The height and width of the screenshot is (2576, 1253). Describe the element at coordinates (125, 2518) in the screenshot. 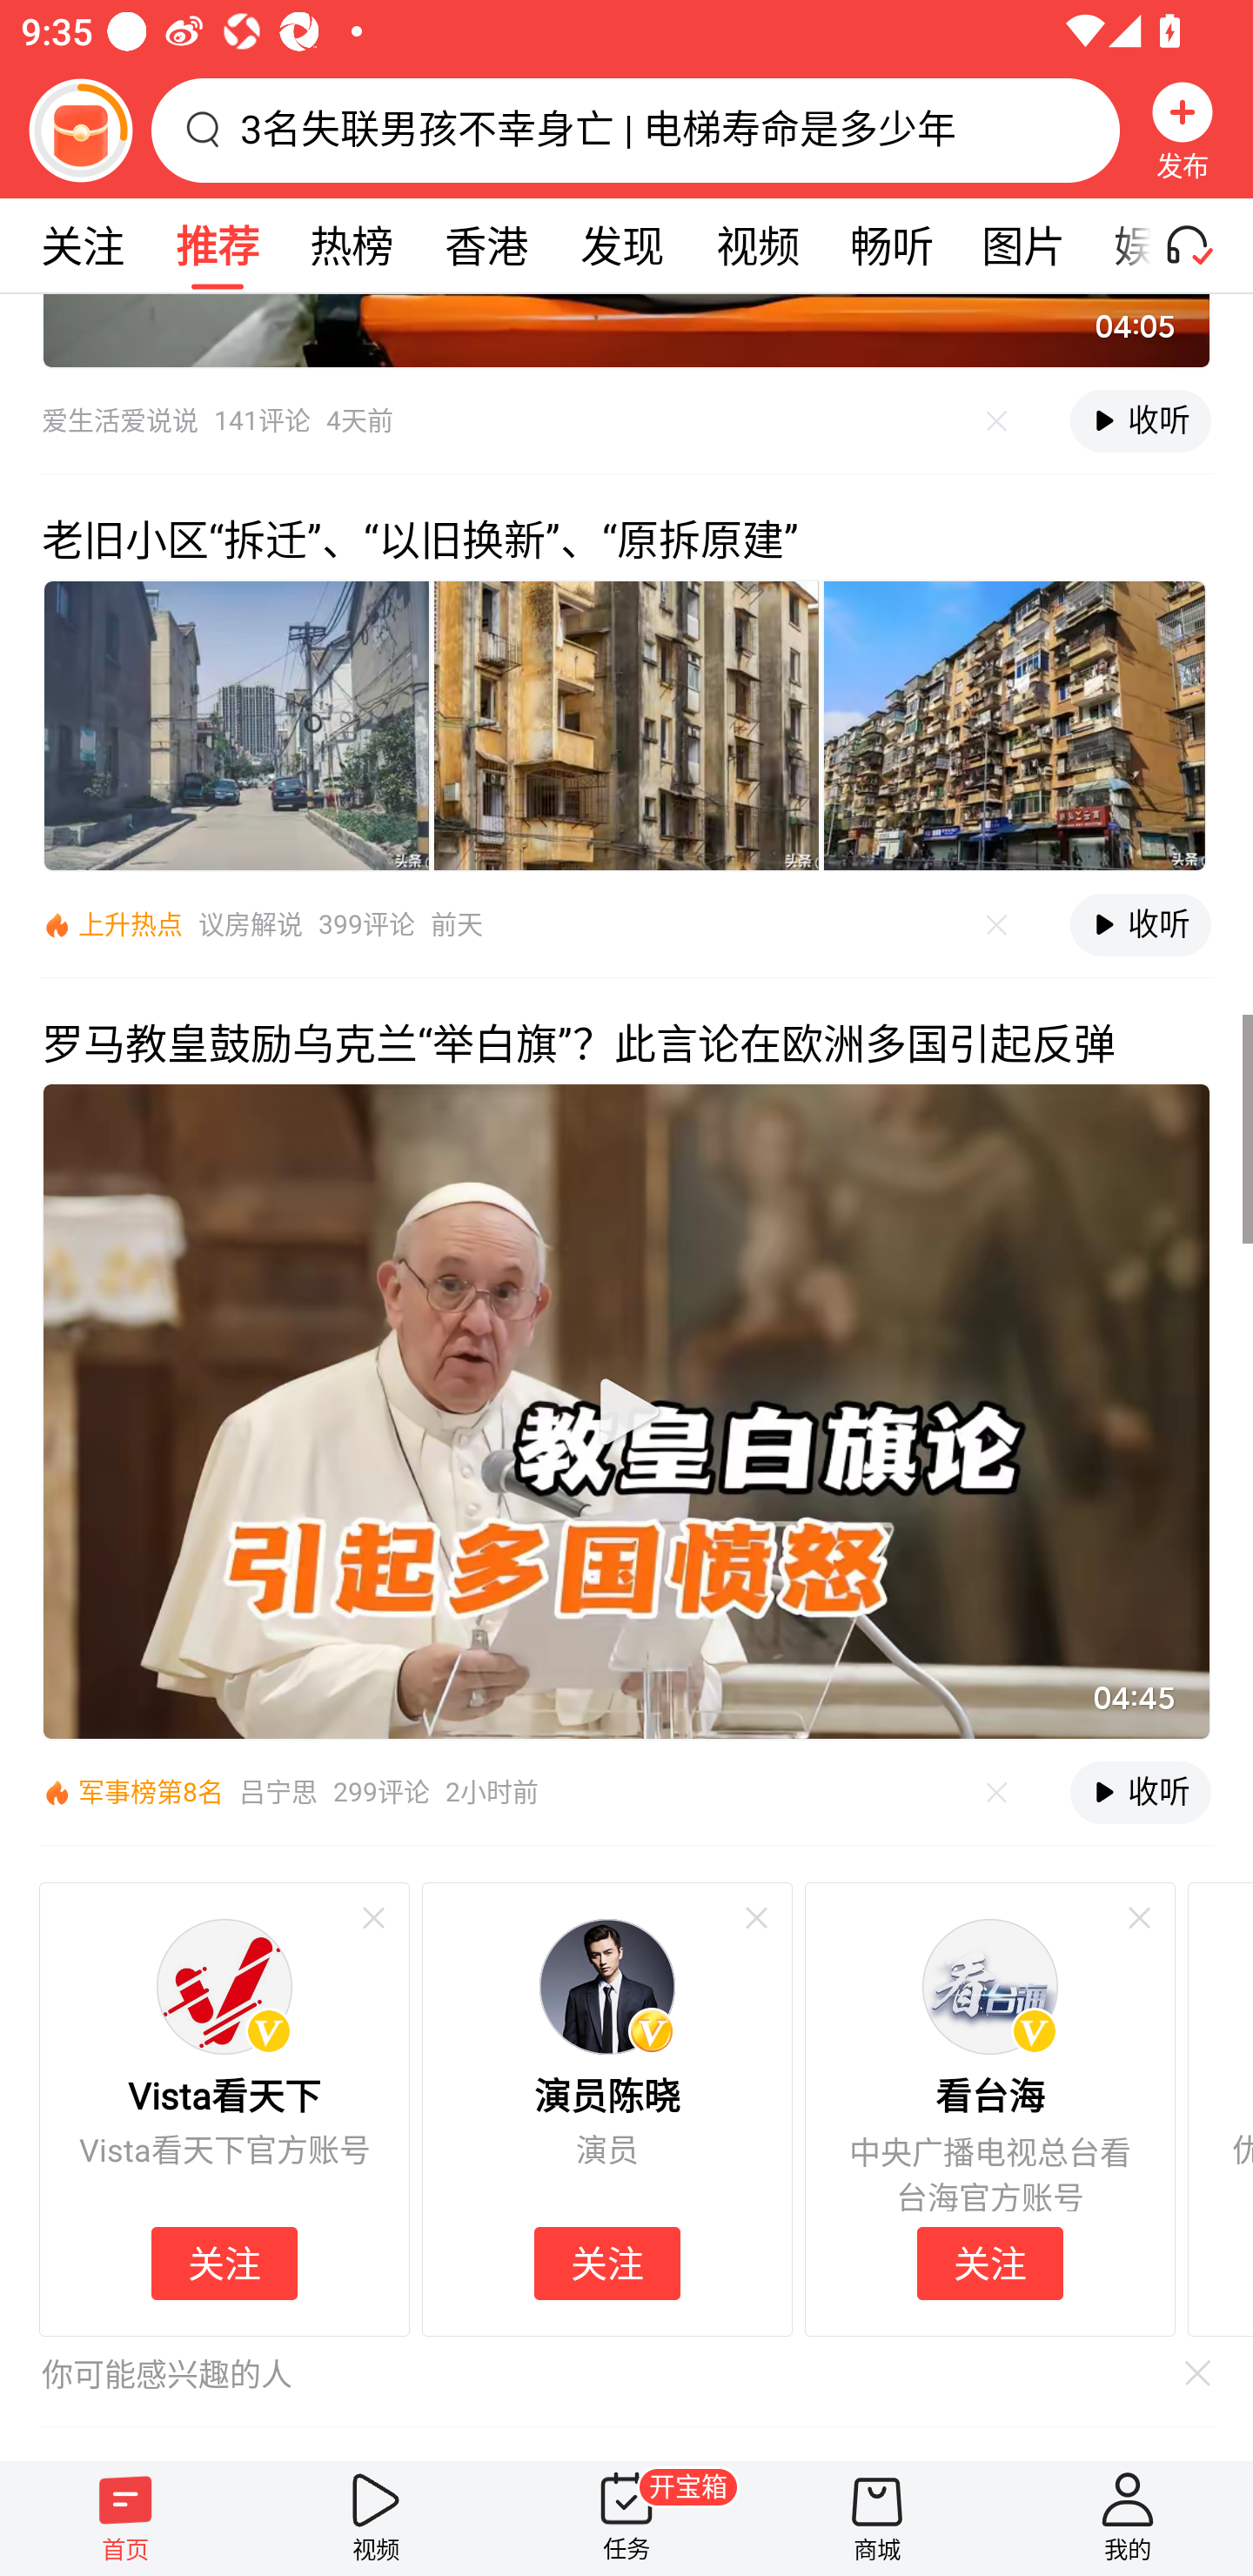

I see `首页` at that location.